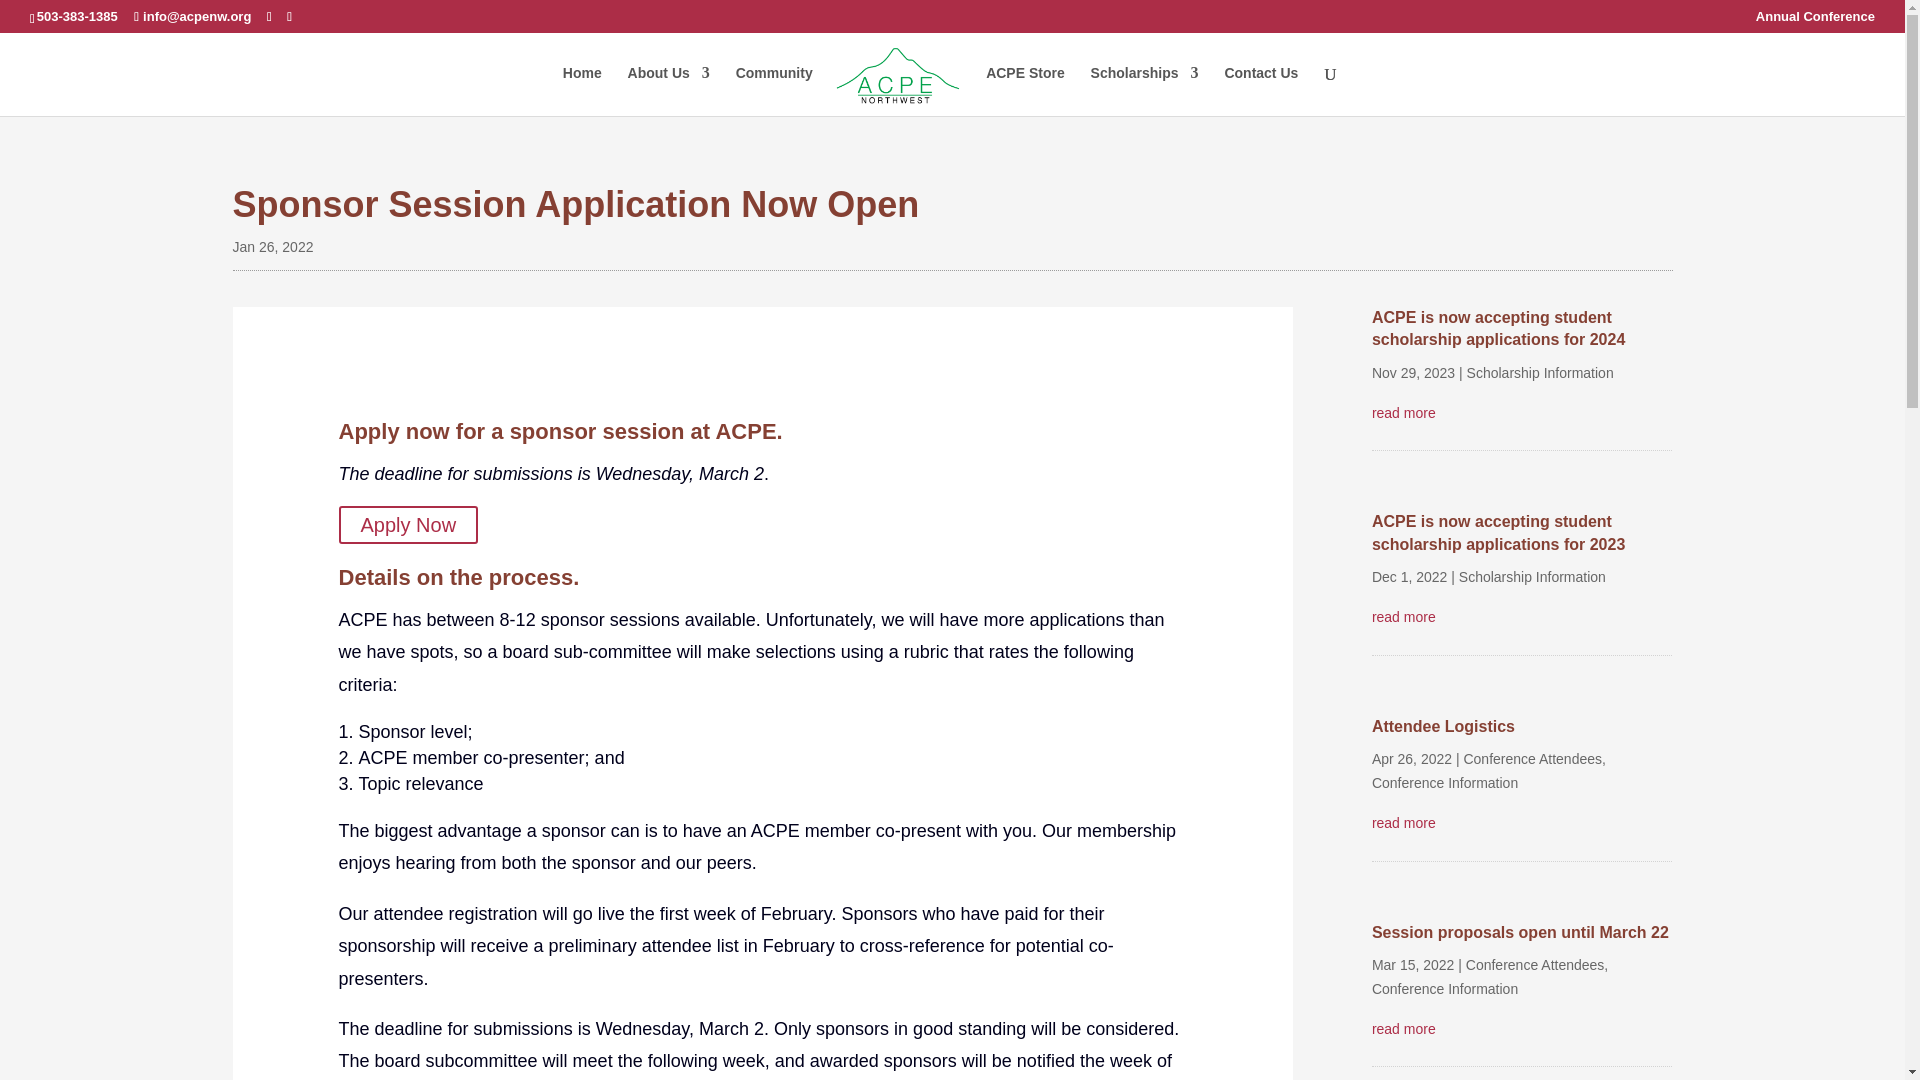  What do you see at coordinates (1026, 90) in the screenshot?
I see `ACPE Store` at bounding box center [1026, 90].